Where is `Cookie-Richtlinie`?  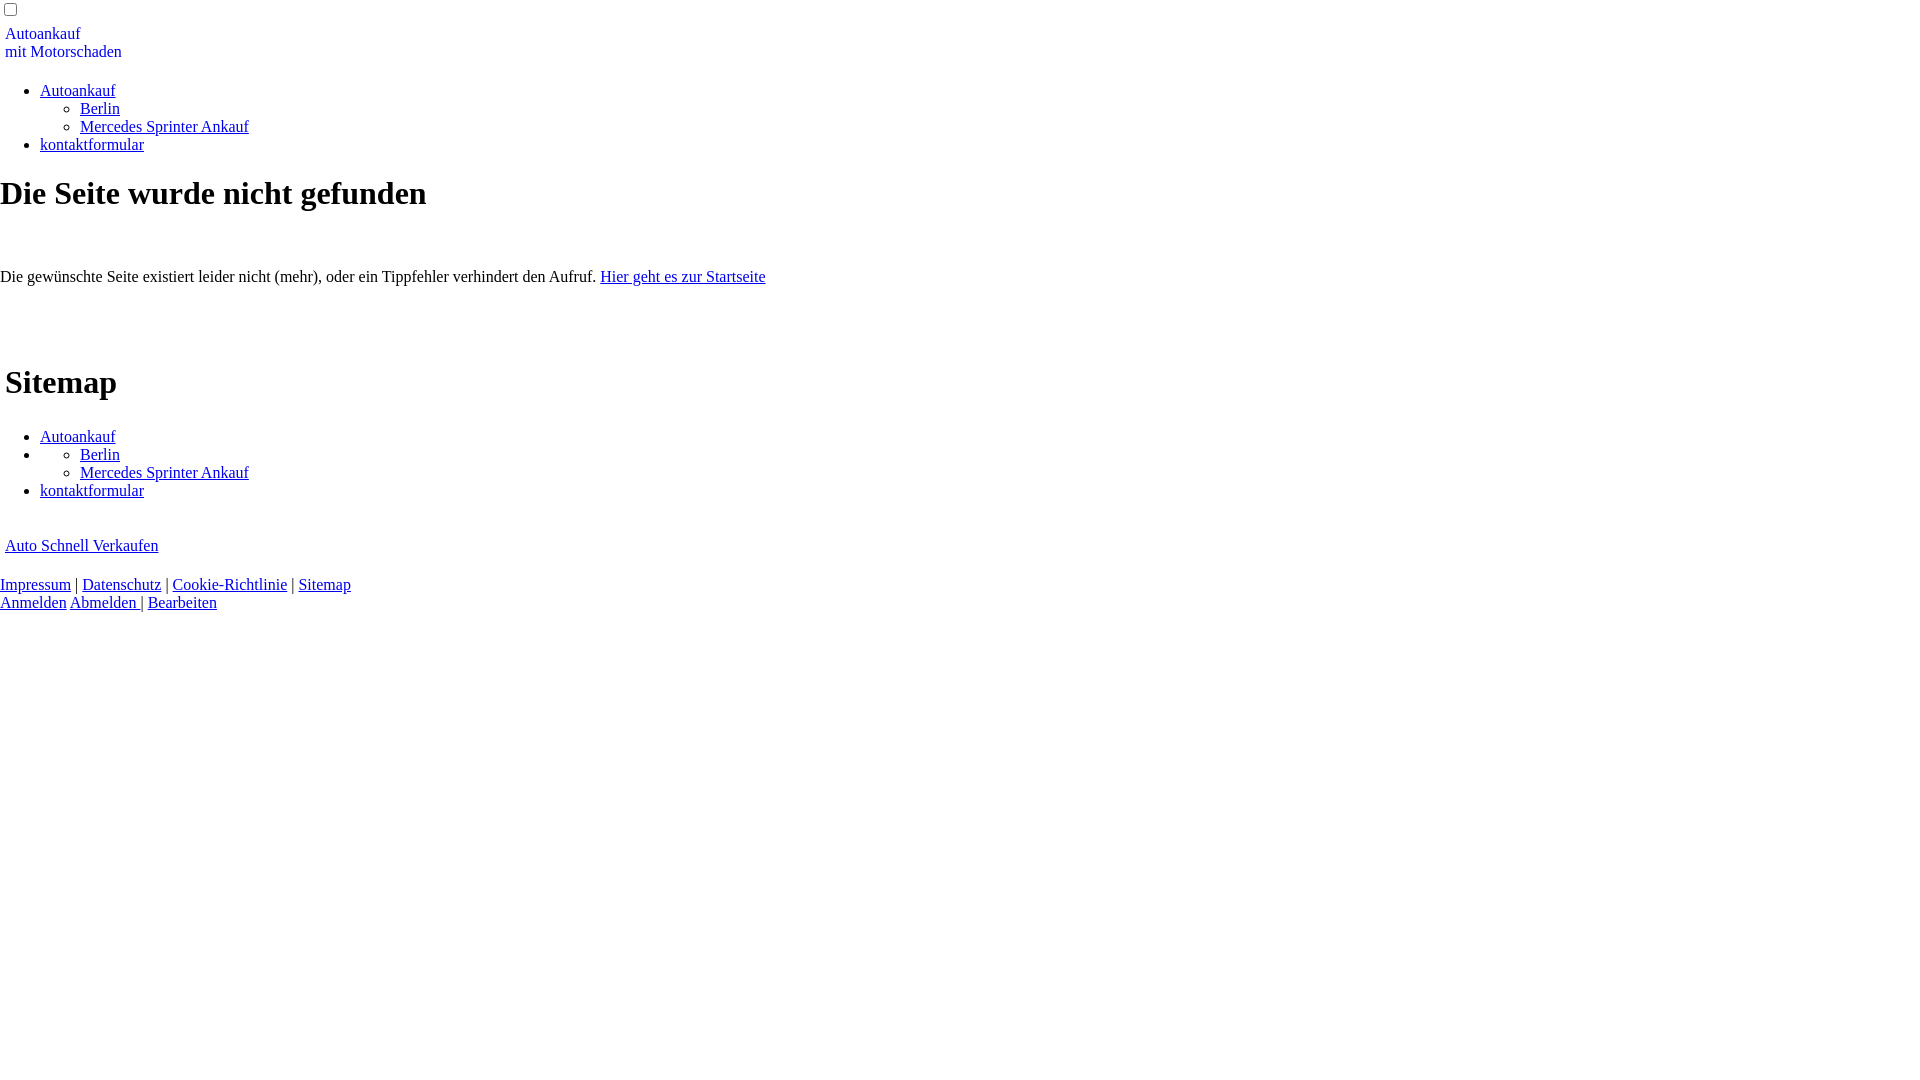 Cookie-Richtlinie is located at coordinates (230, 584).